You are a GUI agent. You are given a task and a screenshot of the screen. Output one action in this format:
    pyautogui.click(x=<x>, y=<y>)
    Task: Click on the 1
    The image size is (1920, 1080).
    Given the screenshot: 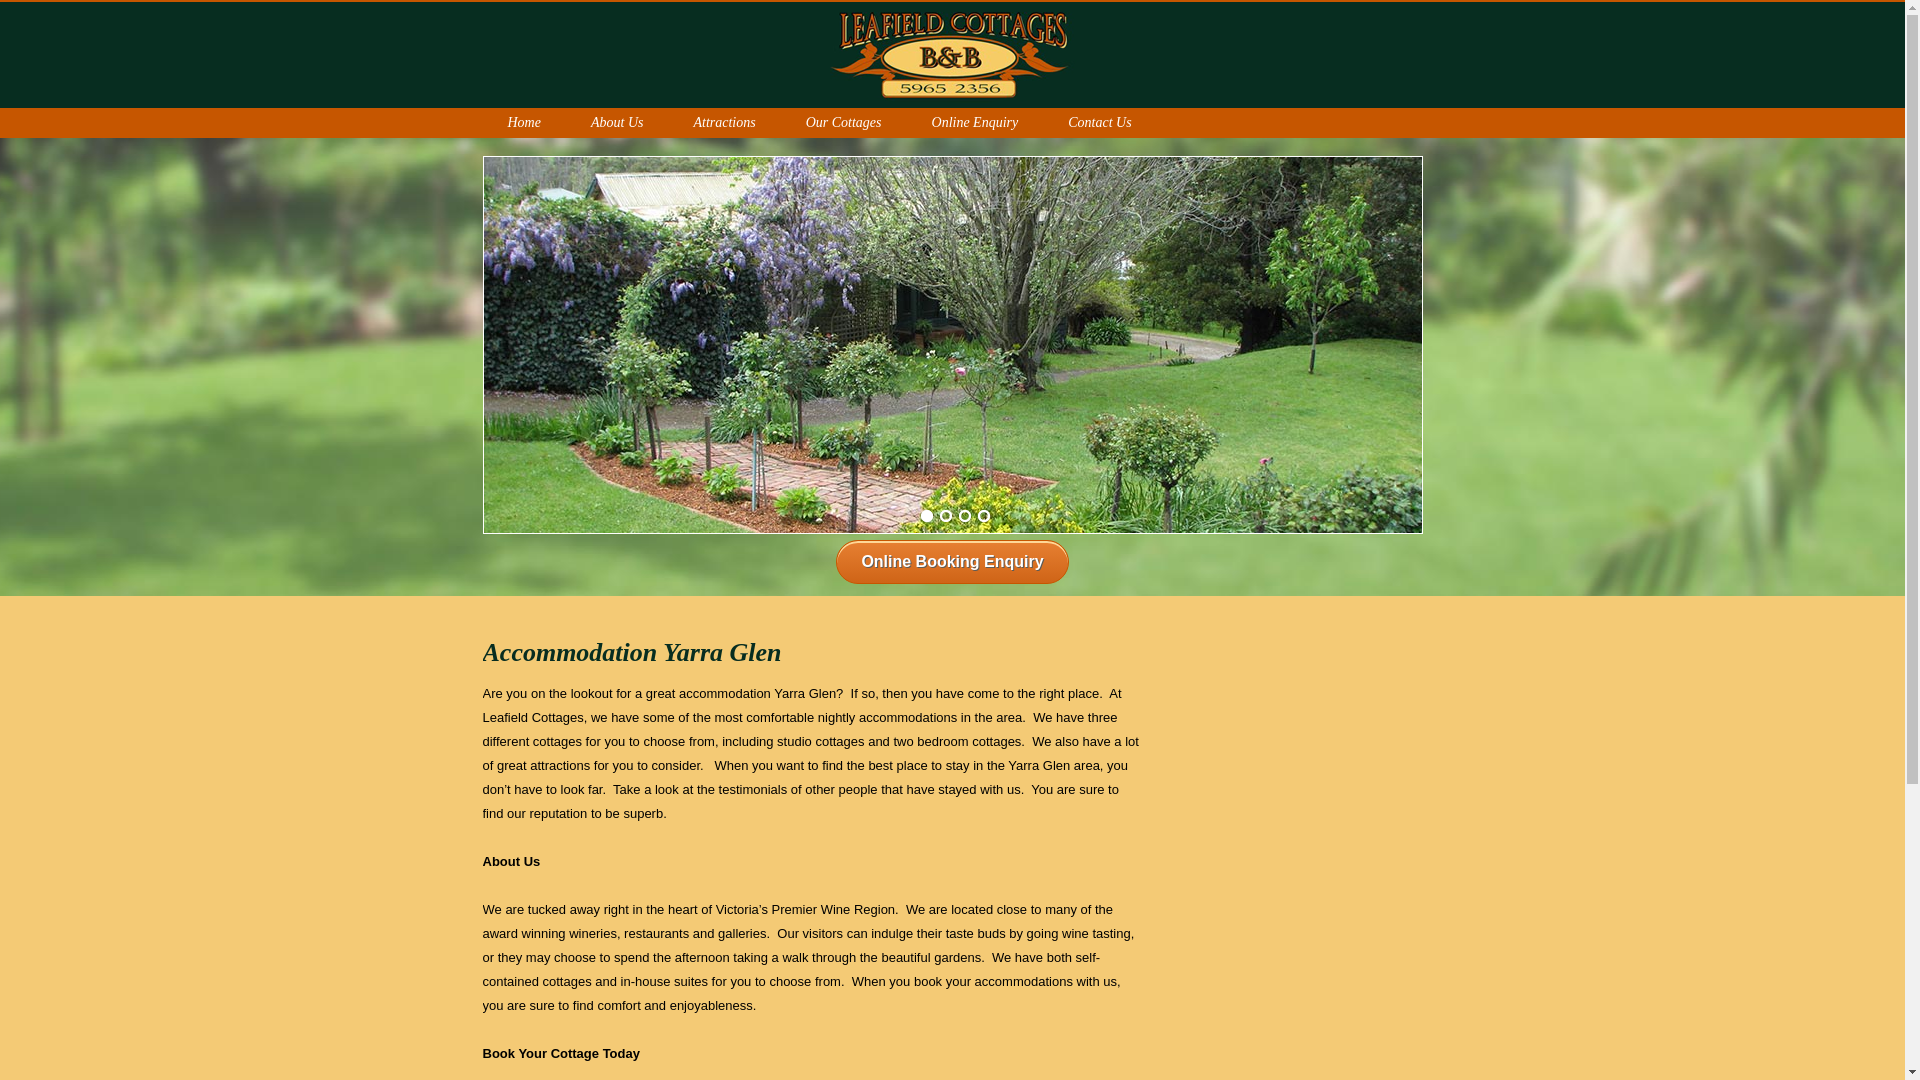 What is the action you would take?
    pyautogui.click(x=927, y=516)
    